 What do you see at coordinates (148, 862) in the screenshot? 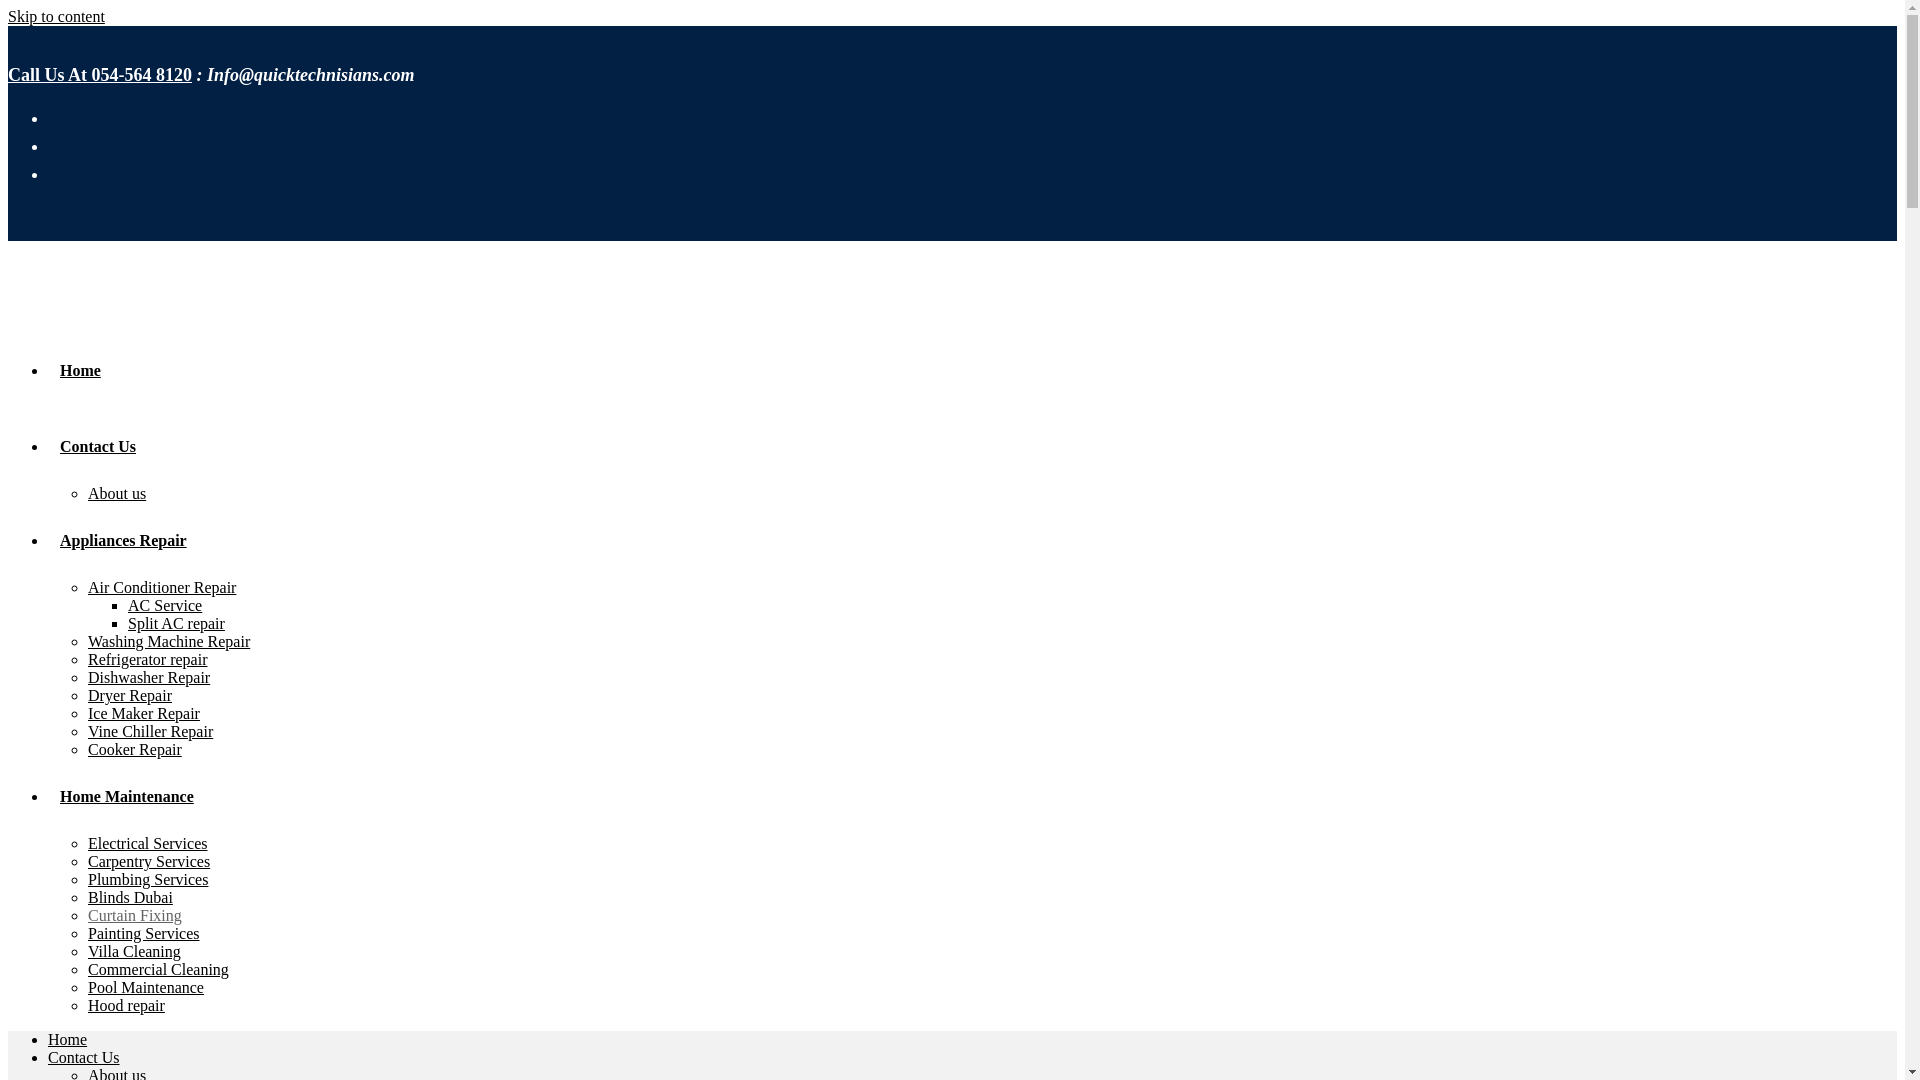
I see `Carpentry Services` at bounding box center [148, 862].